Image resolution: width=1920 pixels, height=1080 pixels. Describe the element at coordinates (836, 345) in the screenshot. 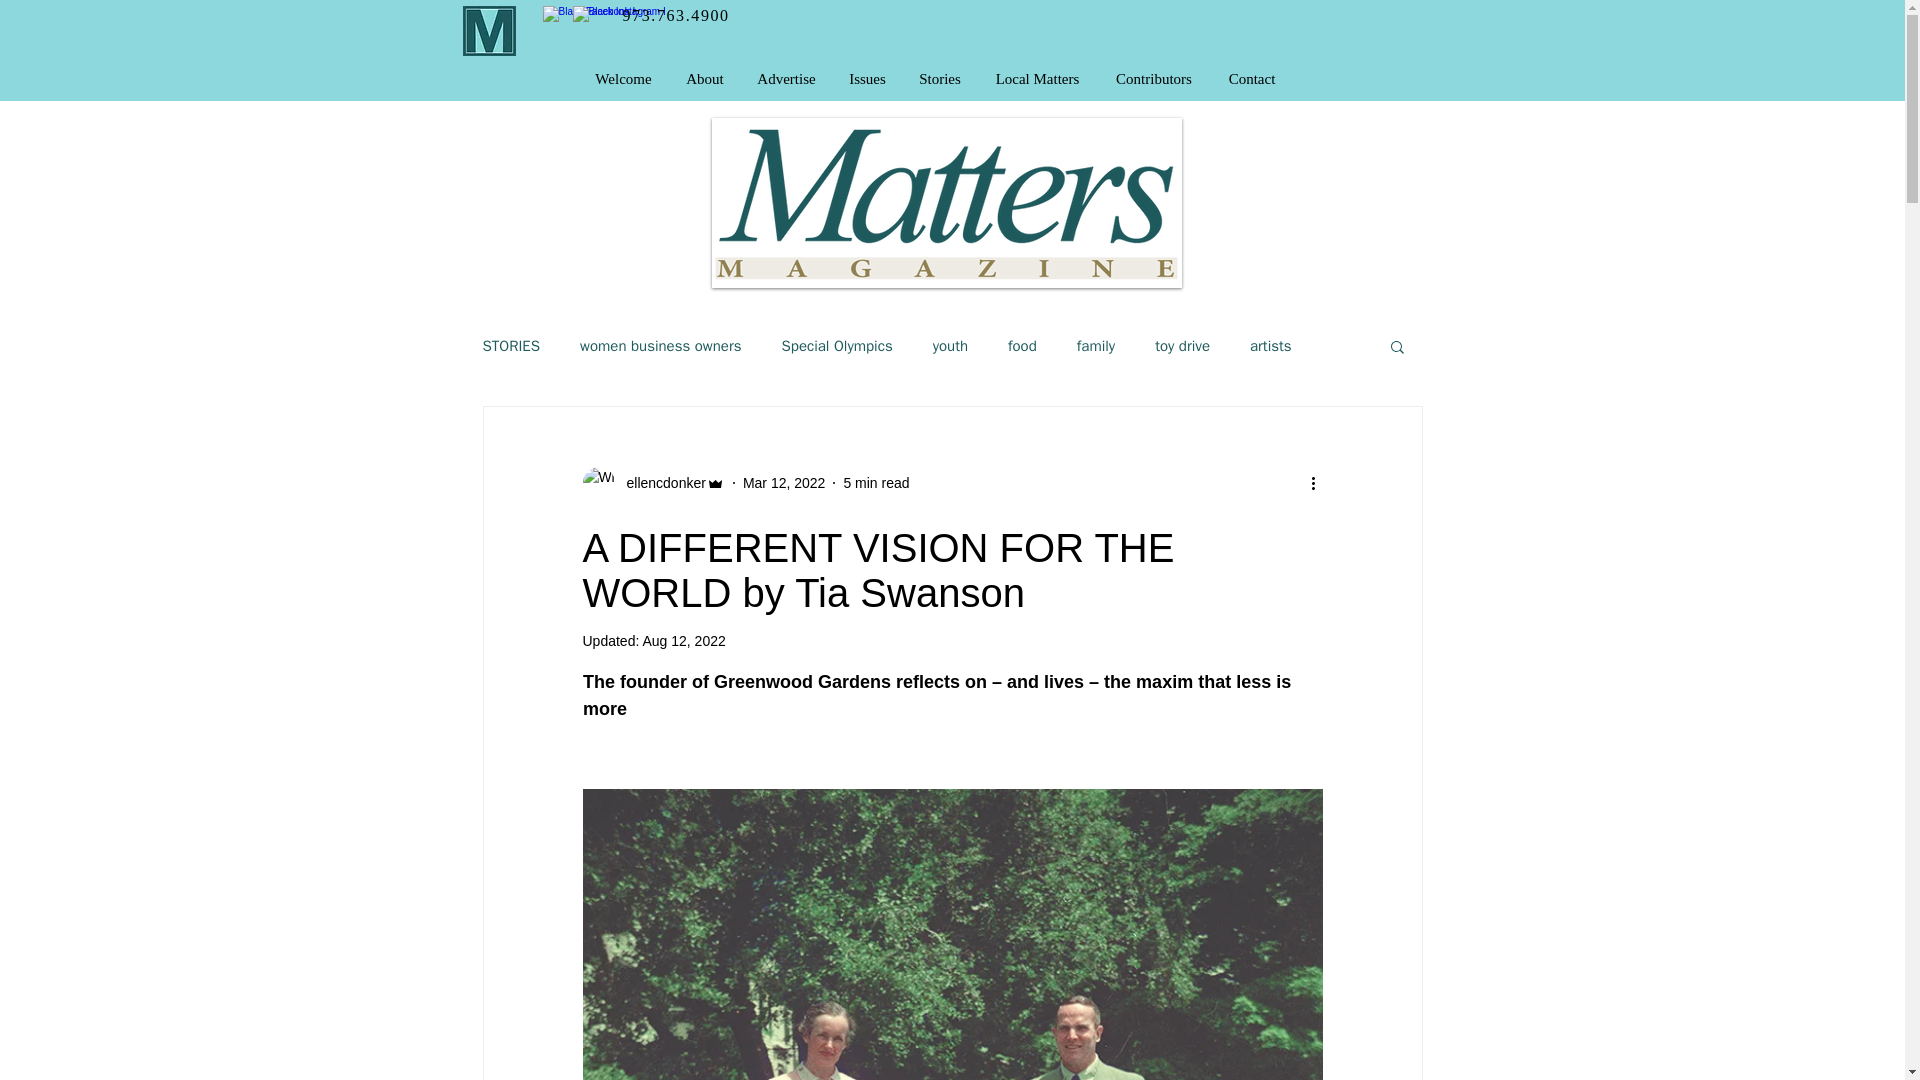

I see `Special Olympics` at that location.